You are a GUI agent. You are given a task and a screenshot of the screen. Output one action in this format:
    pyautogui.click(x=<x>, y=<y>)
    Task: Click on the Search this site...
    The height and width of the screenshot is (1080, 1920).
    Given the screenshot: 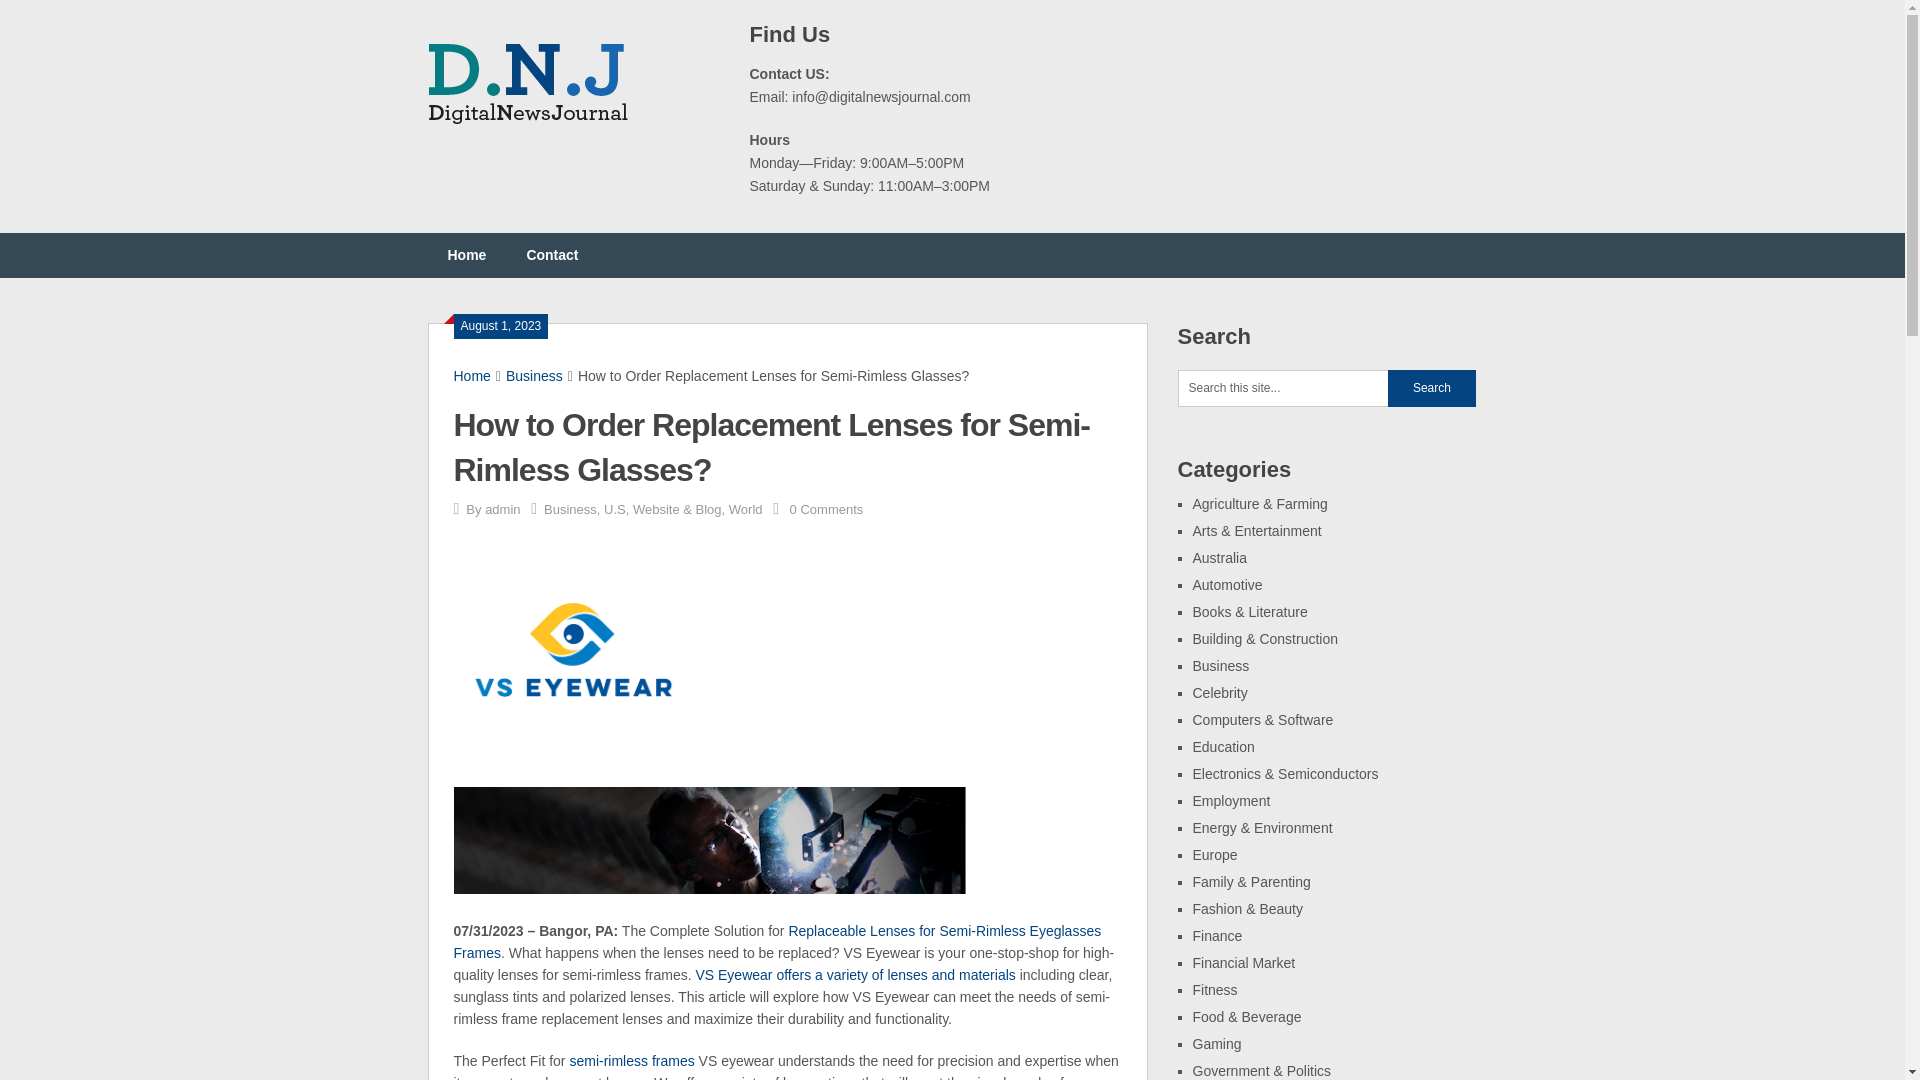 What is the action you would take?
    pyautogui.click(x=1283, y=388)
    